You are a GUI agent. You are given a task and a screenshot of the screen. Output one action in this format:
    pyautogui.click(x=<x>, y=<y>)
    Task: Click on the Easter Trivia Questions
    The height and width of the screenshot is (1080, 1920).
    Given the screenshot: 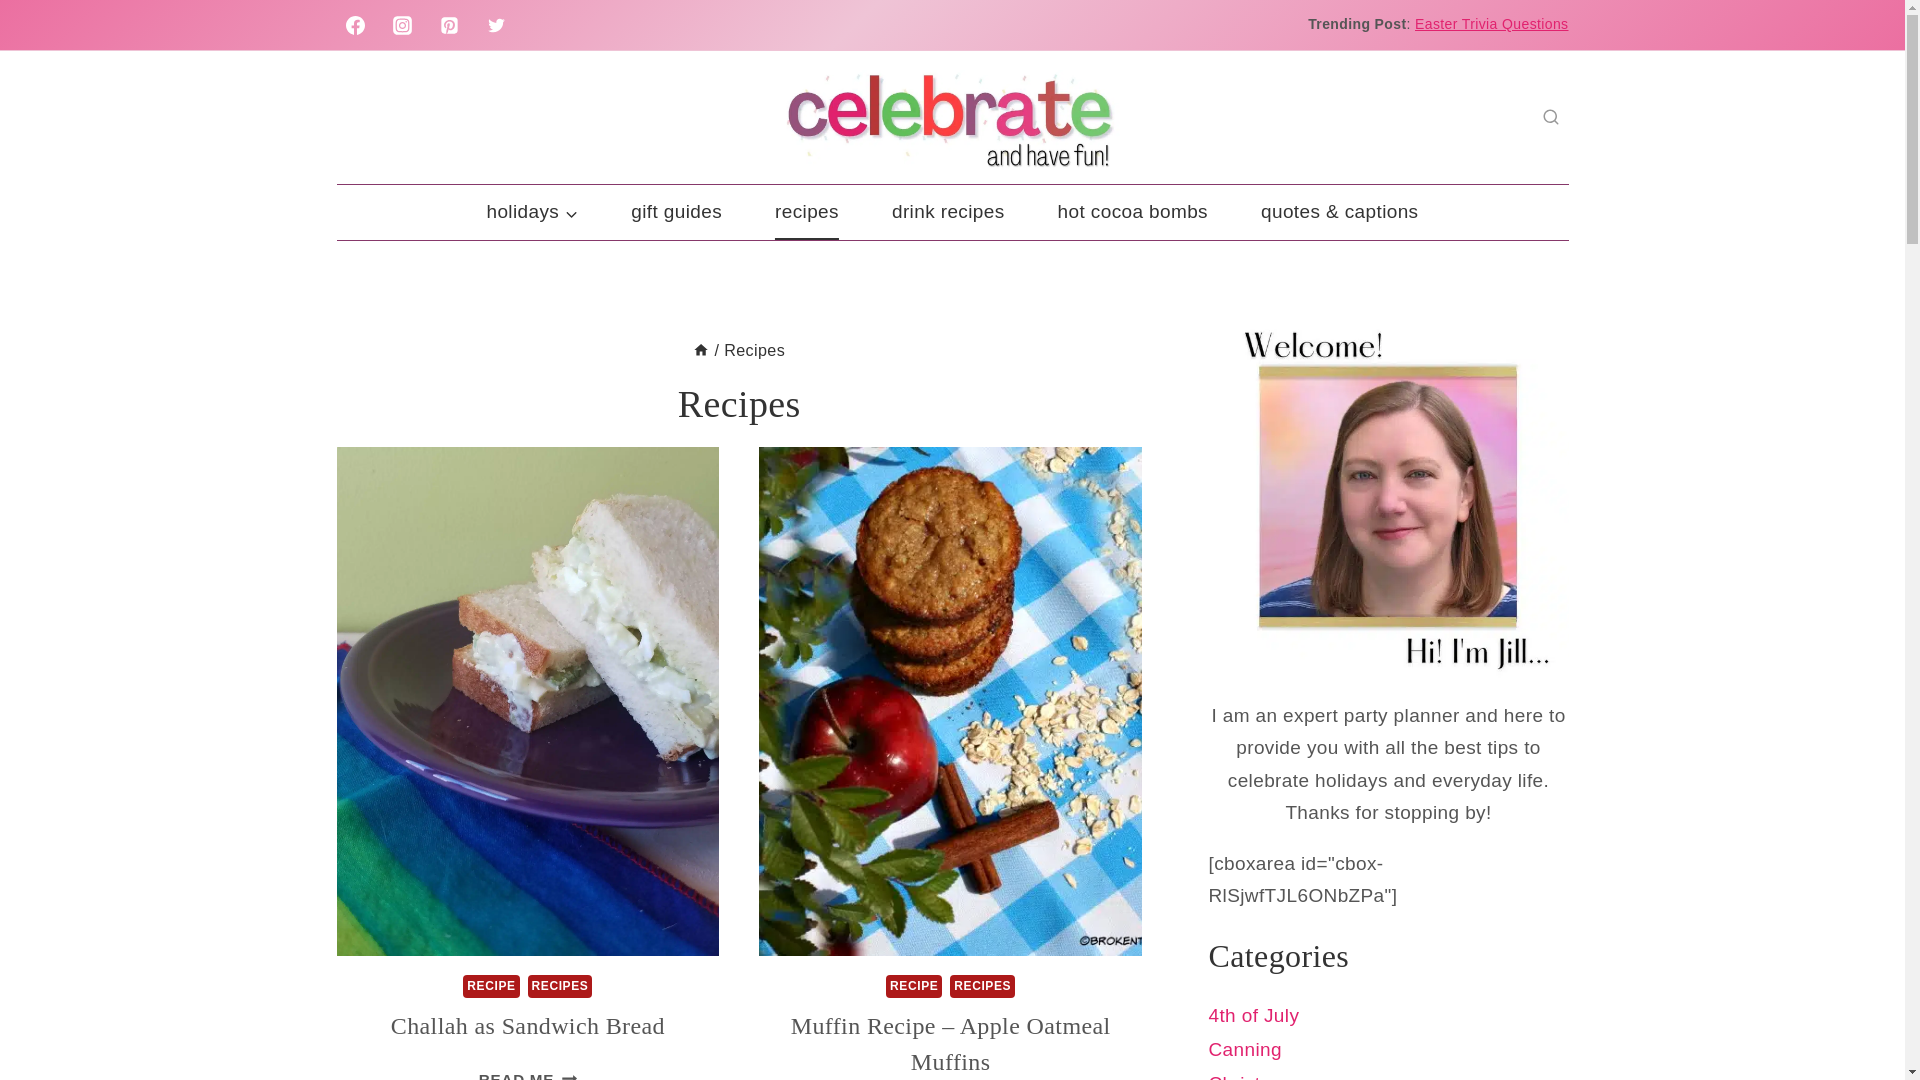 What is the action you would take?
    pyautogui.click(x=528, y=1026)
    